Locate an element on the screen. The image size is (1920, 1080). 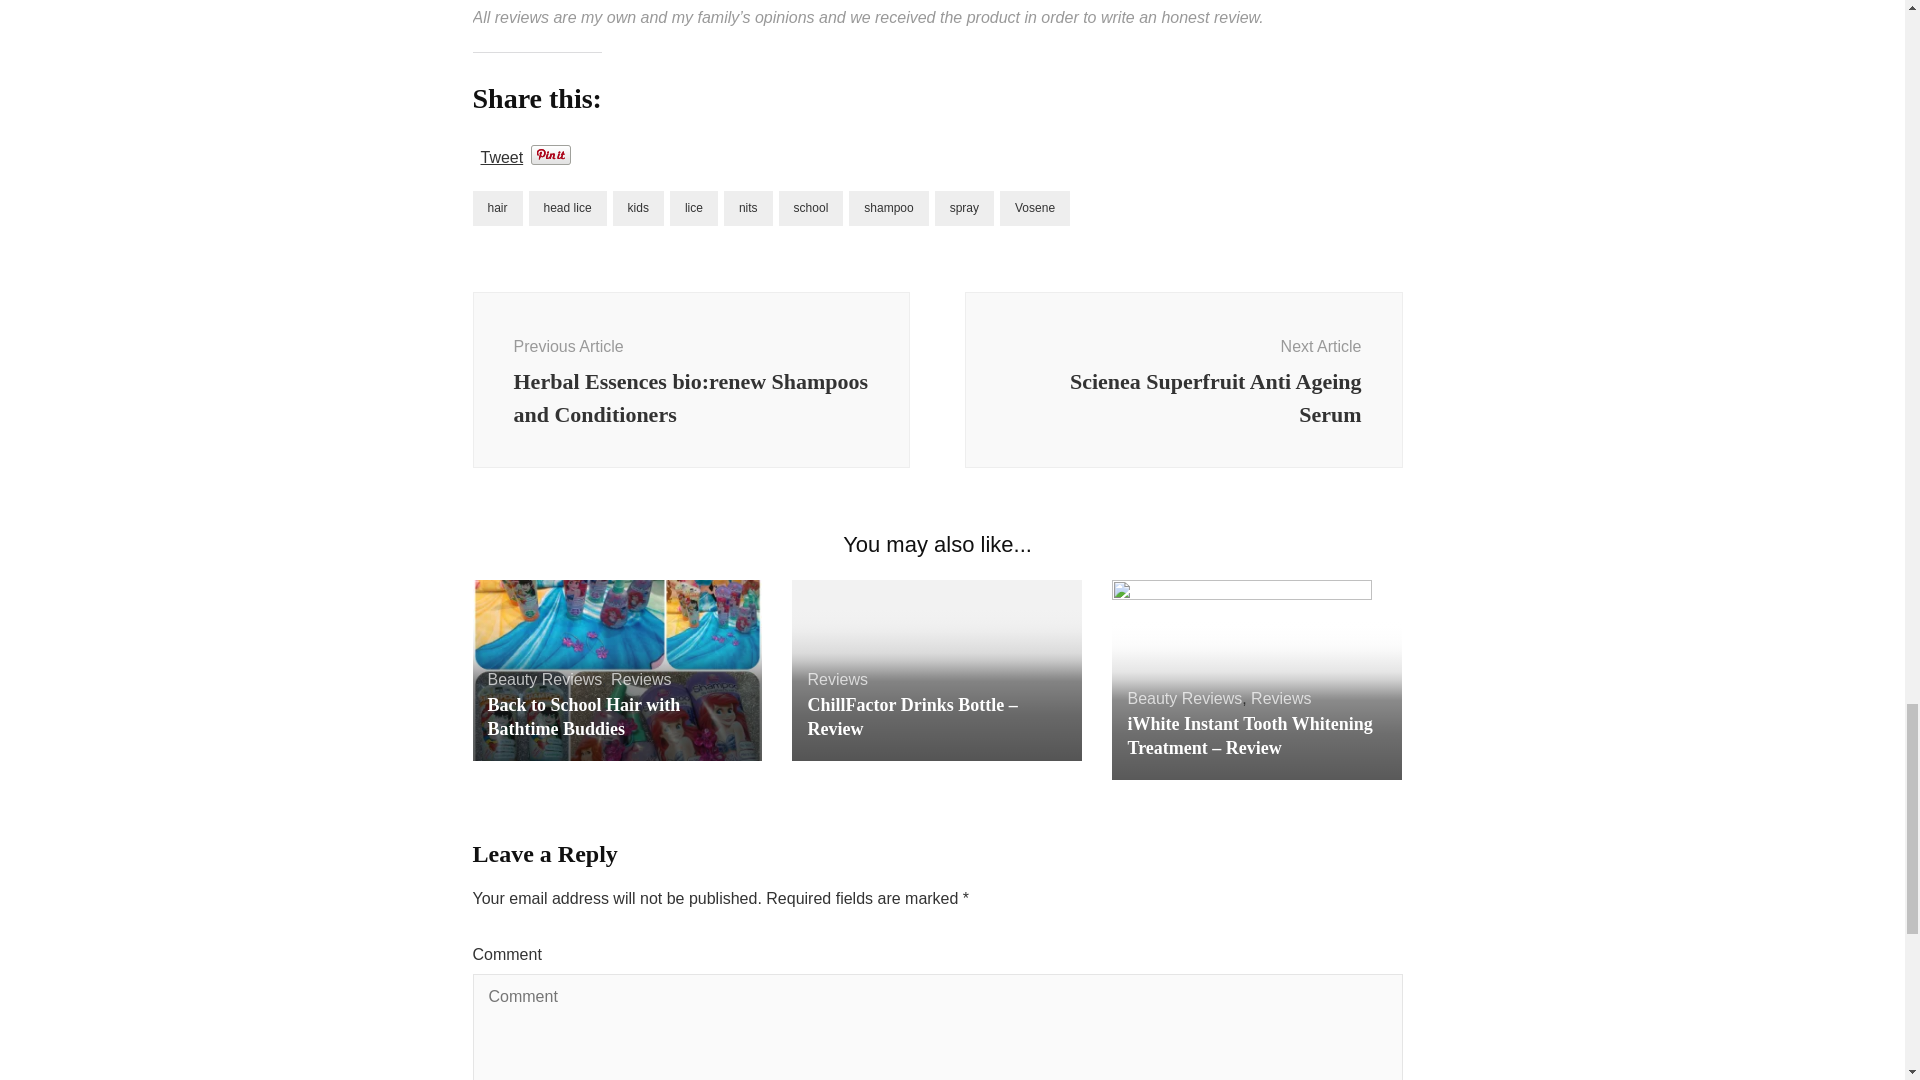
hair is located at coordinates (638, 208).